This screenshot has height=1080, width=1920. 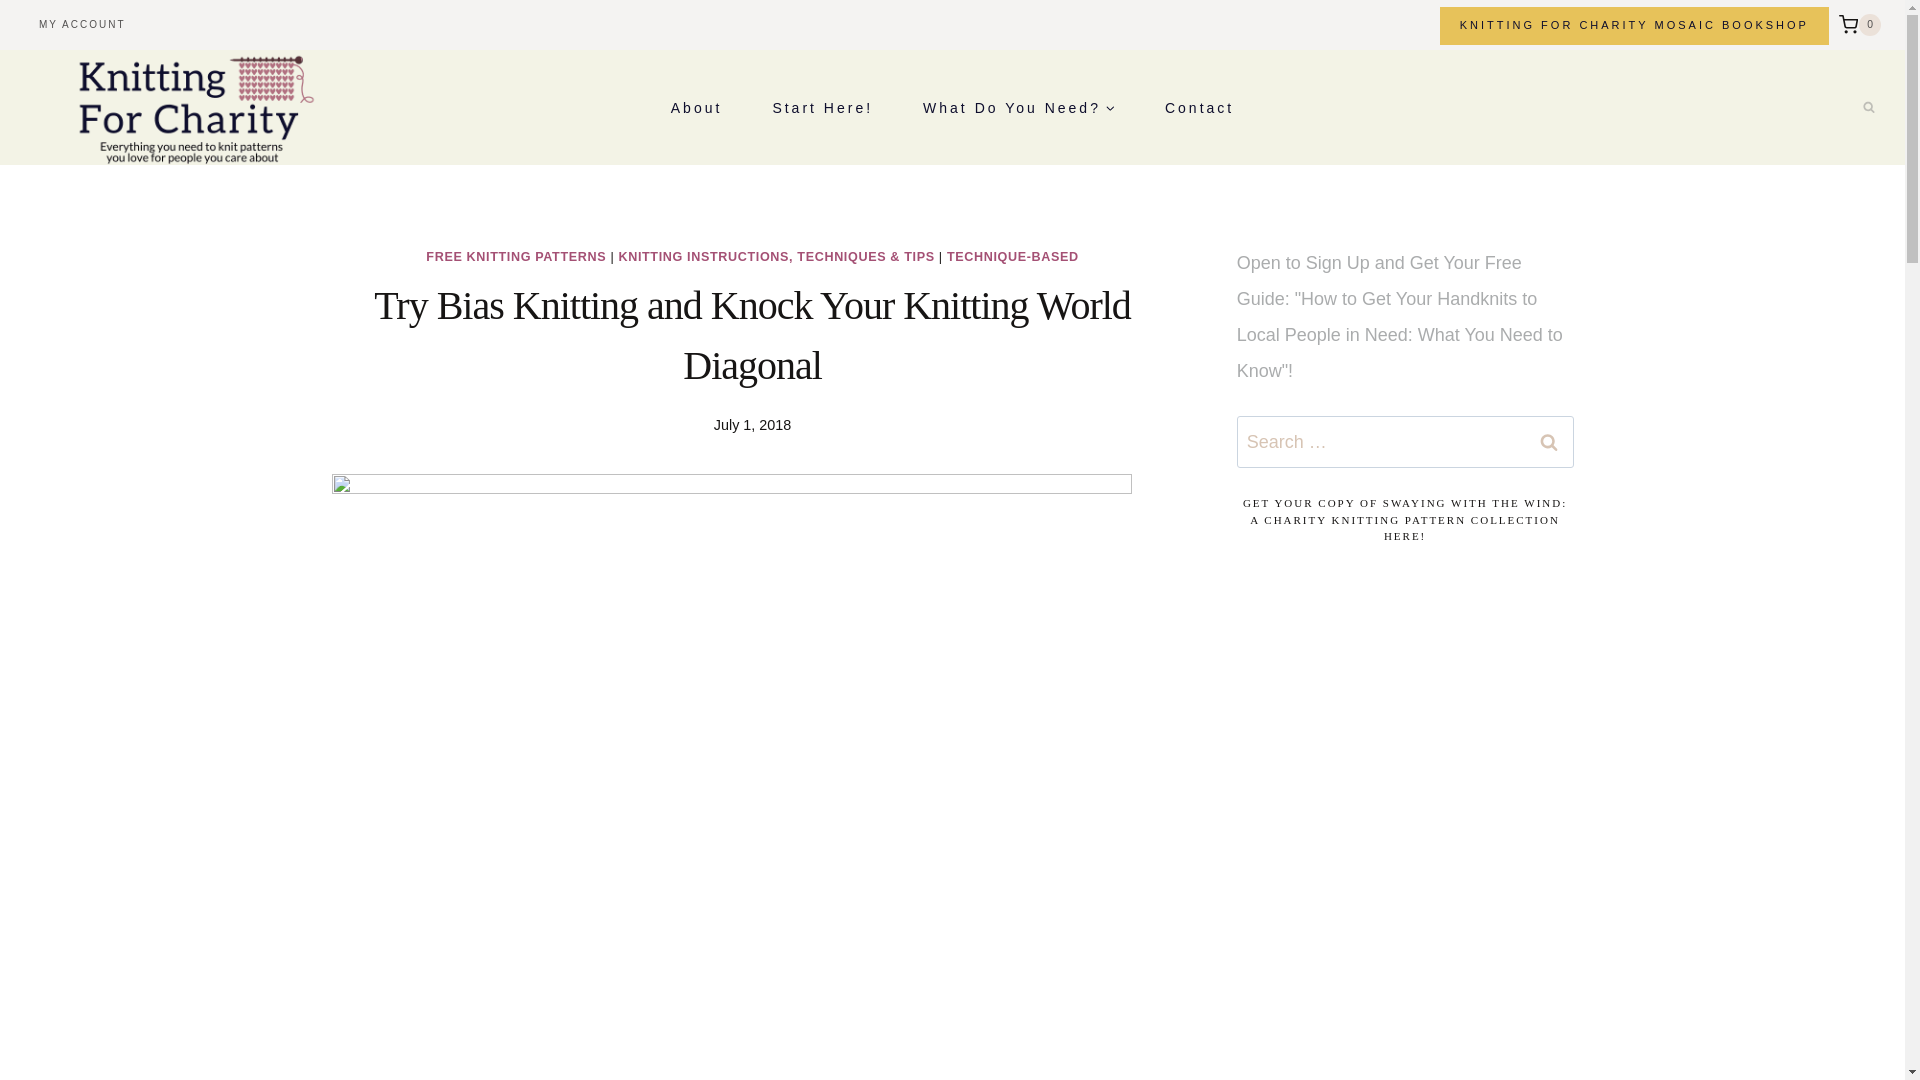 I want to click on 0, so click(x=1860, y=24).